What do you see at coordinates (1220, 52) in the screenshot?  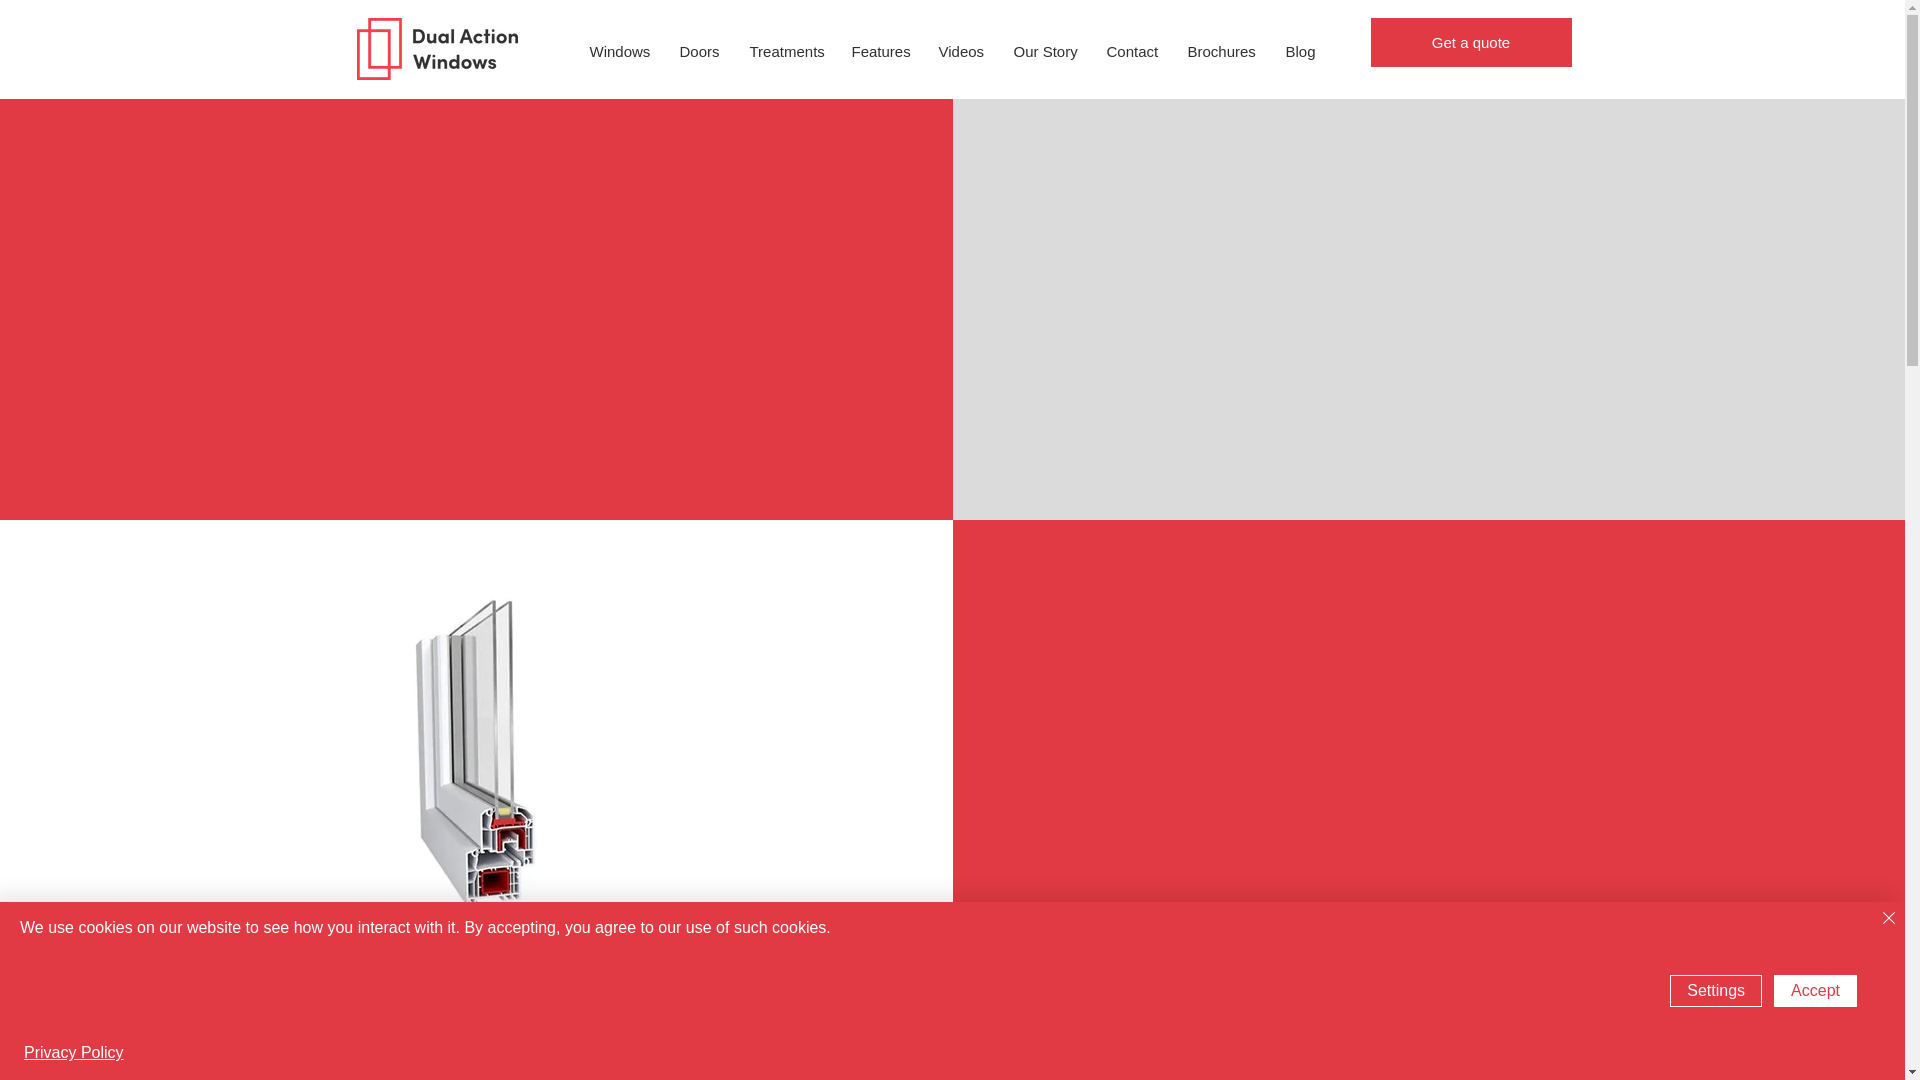 I see `Brochures` at bounding box center [1220, 52].